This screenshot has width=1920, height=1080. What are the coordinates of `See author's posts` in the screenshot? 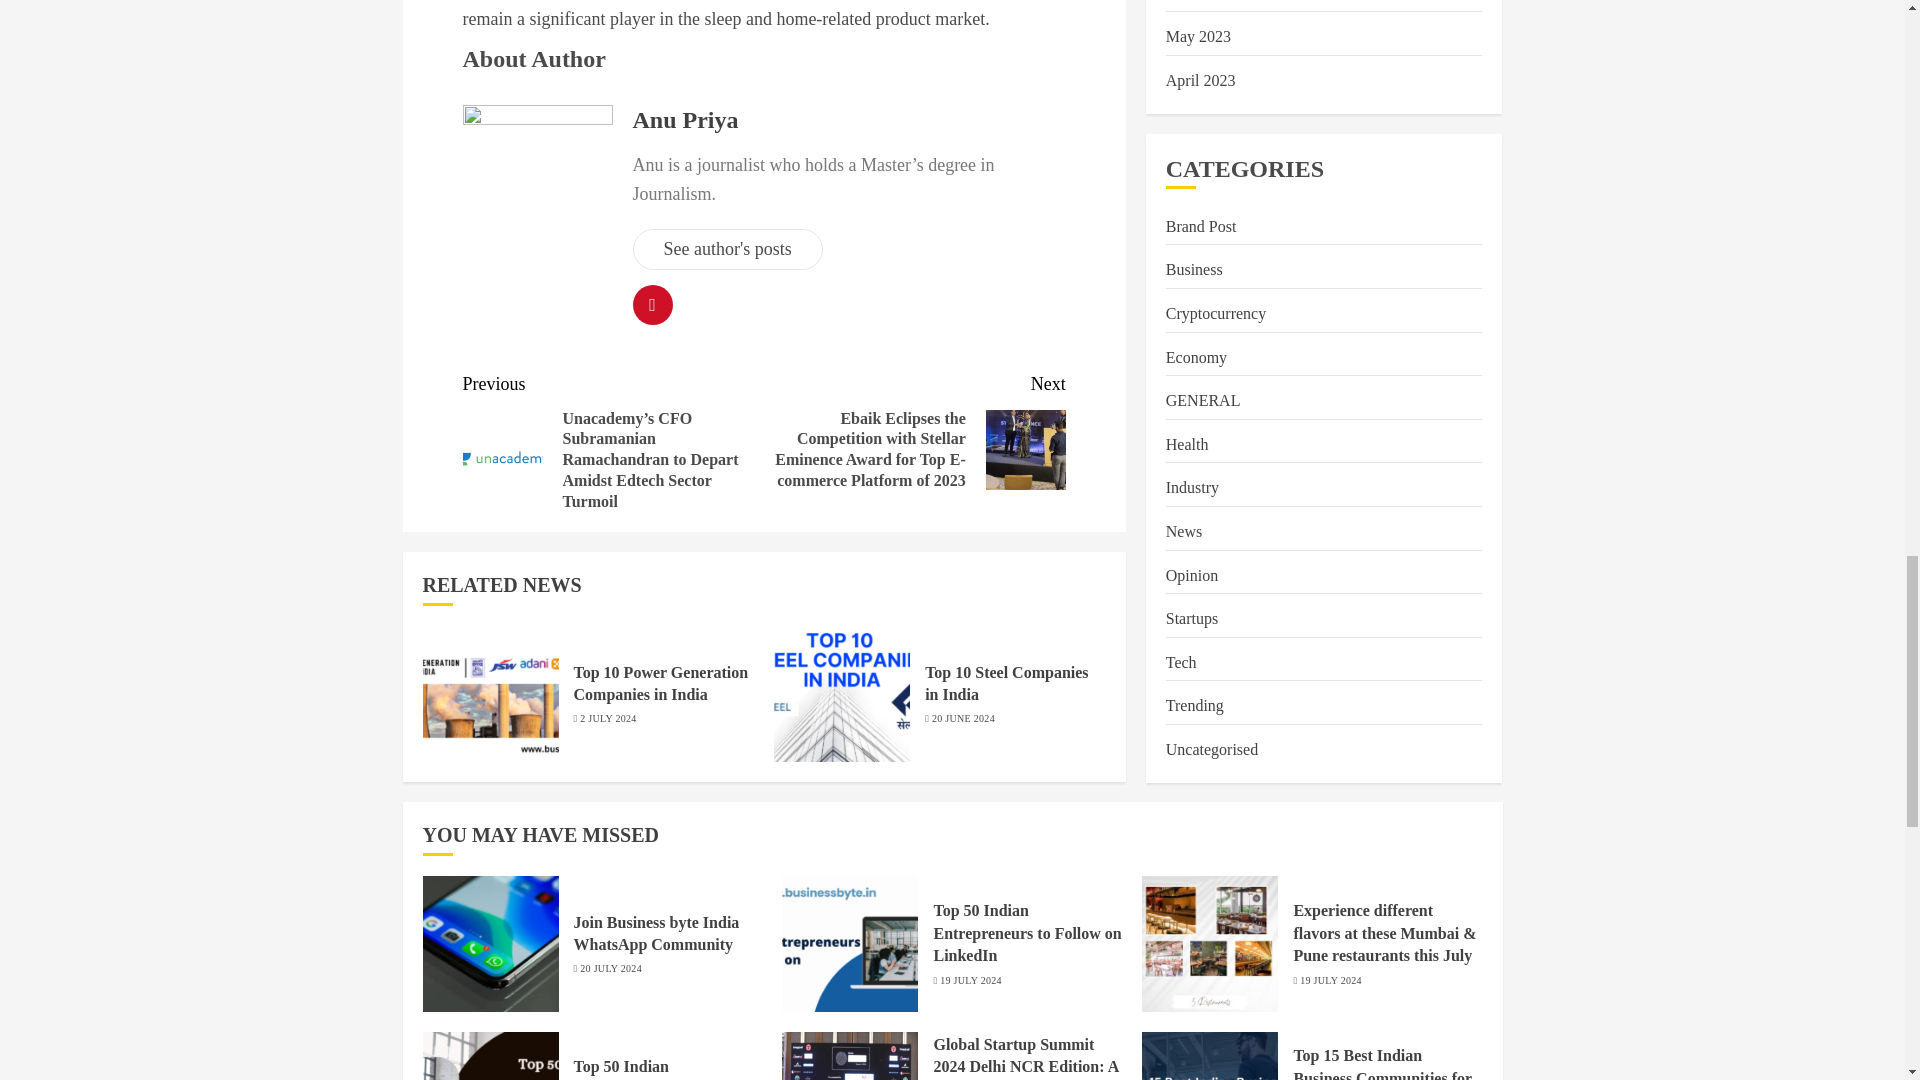 It's located at (726, 249).